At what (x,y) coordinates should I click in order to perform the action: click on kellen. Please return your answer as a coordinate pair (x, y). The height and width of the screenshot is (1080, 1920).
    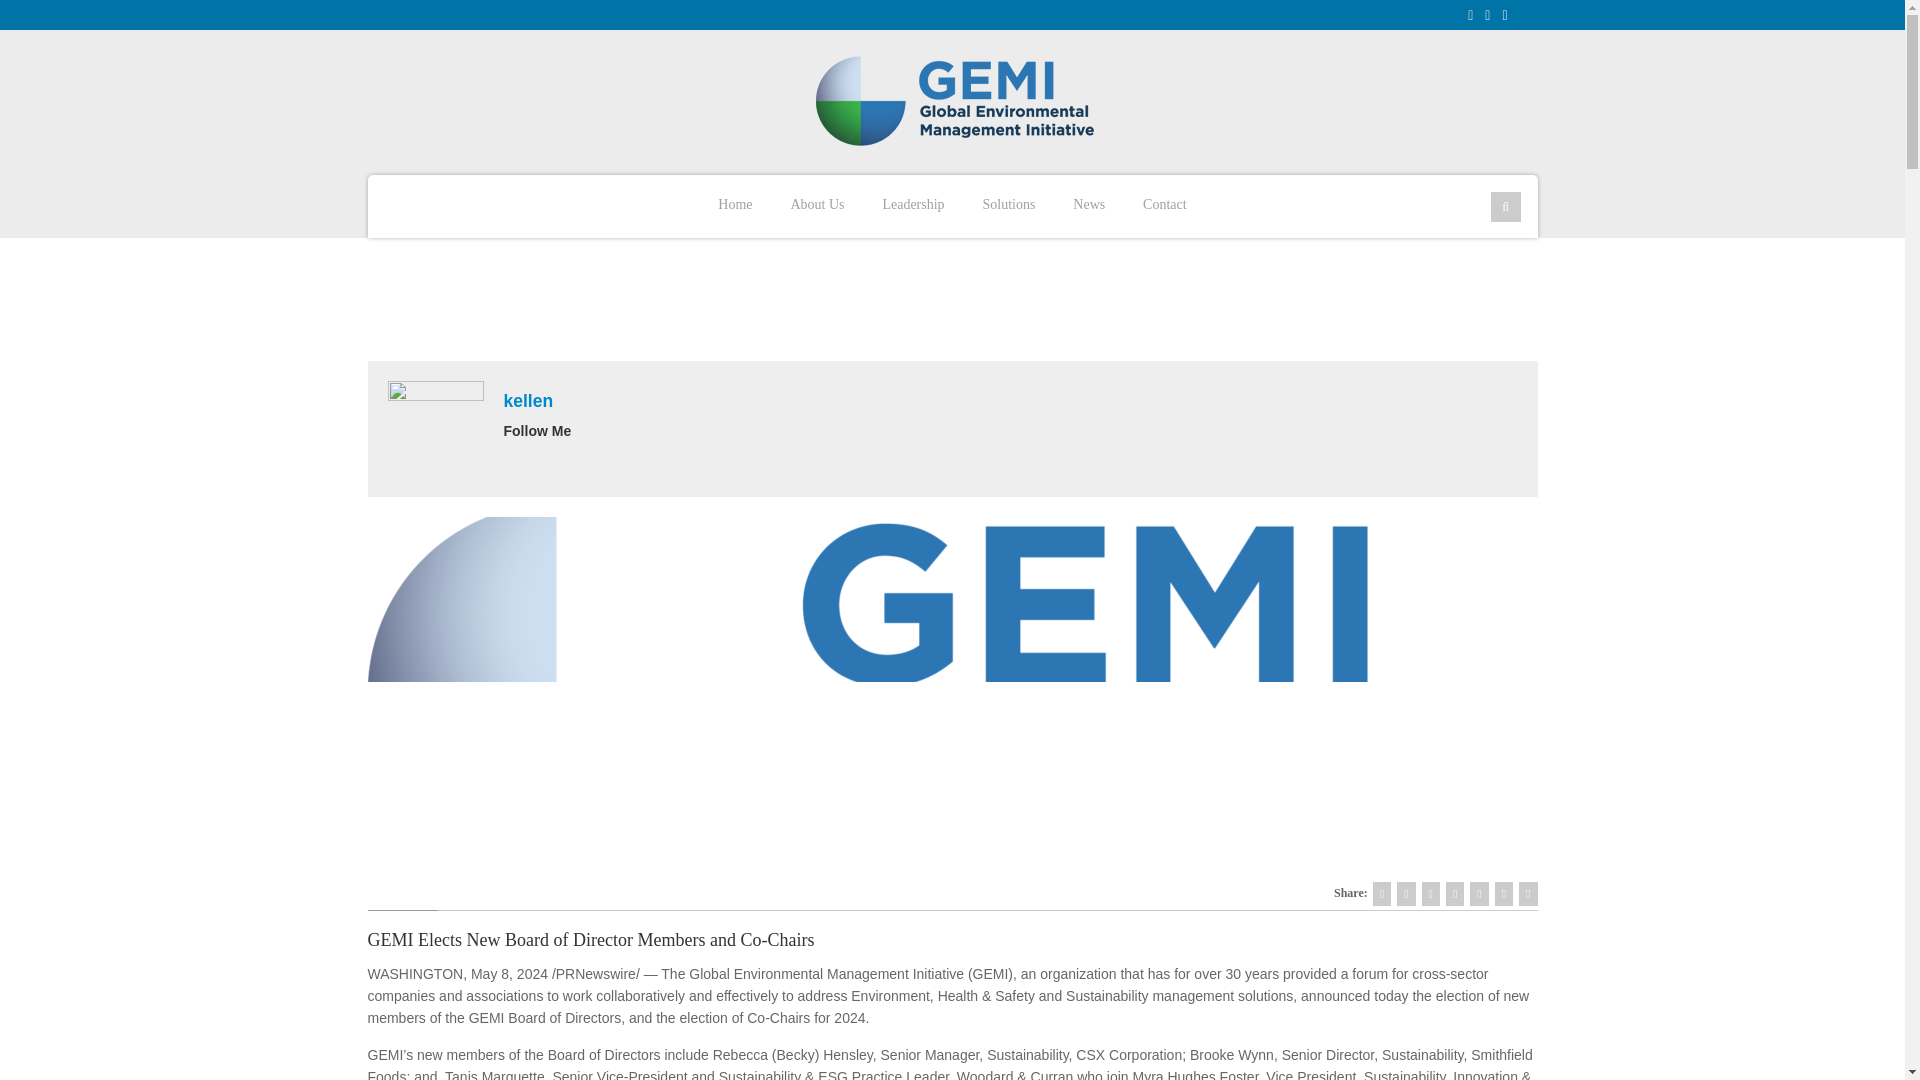
    Looking at the image, I should click on (528, 400).